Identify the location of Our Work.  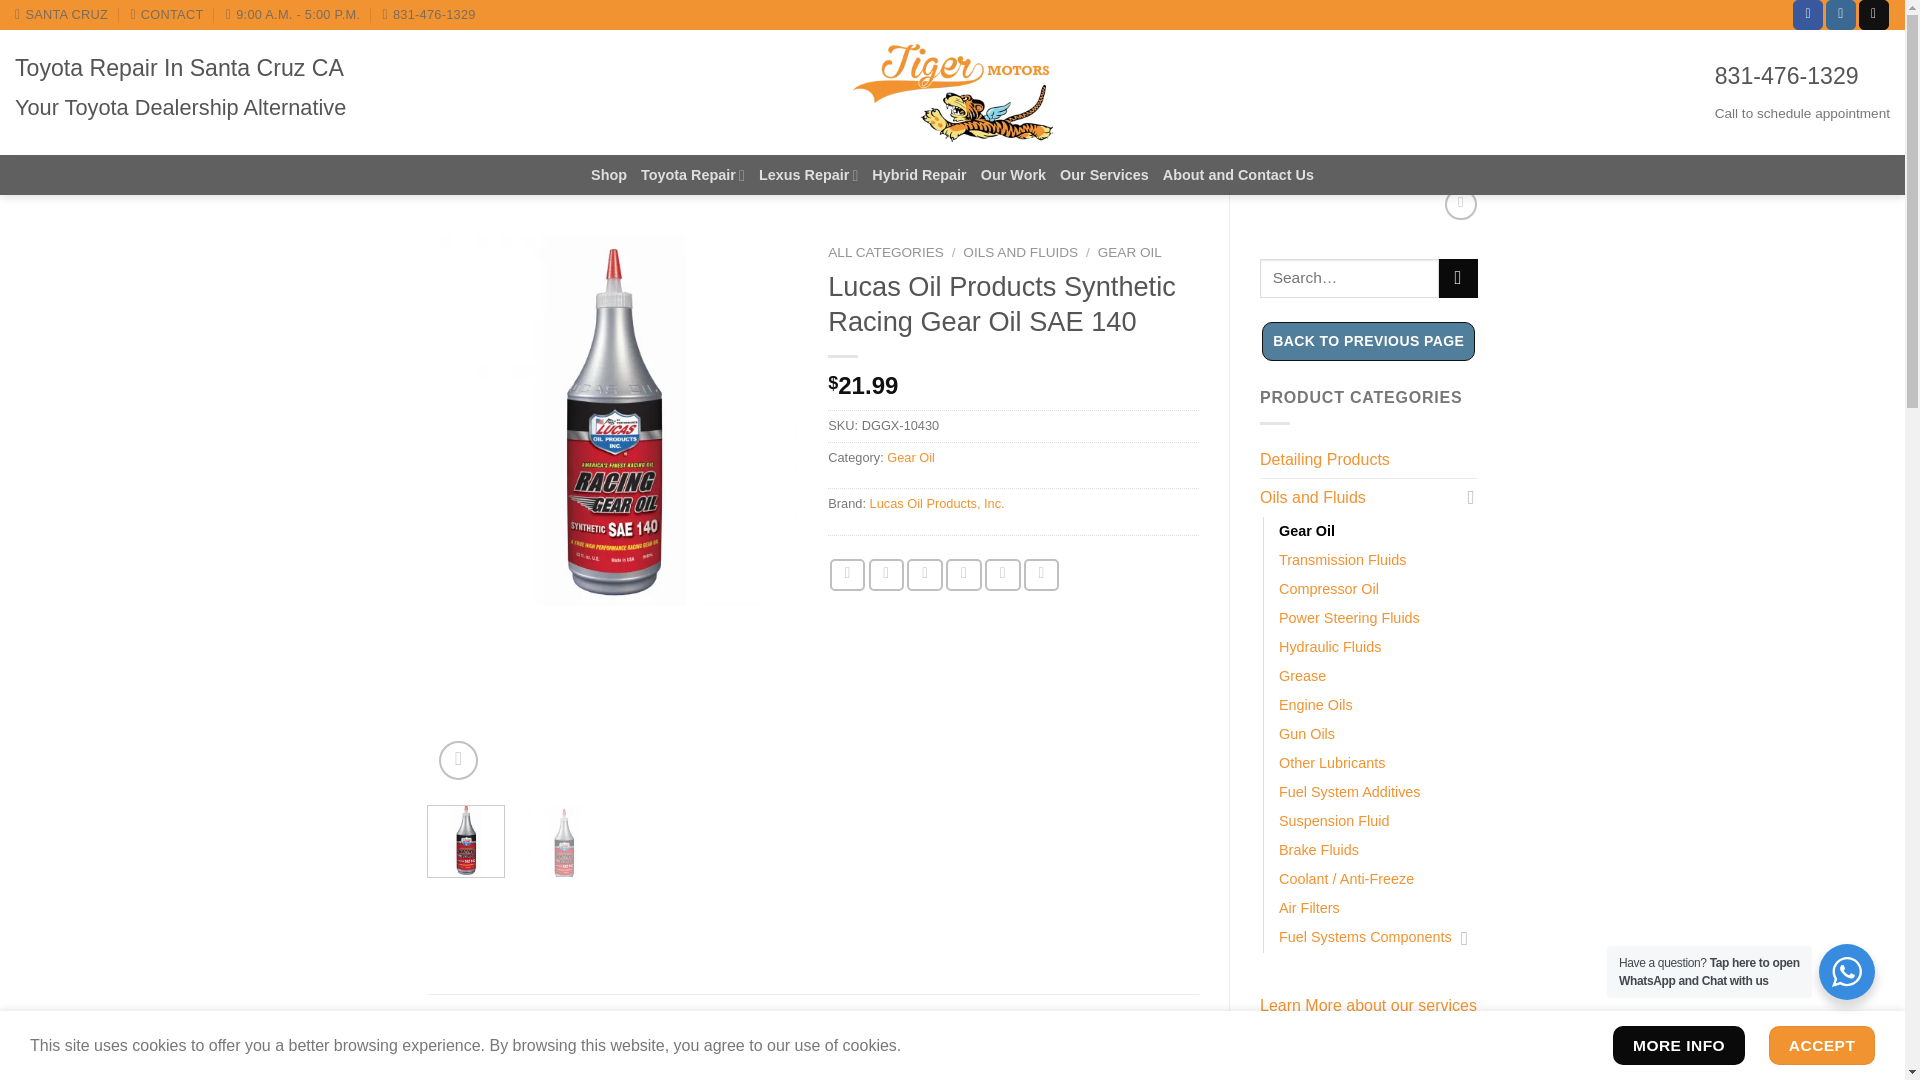
(1014, 175).